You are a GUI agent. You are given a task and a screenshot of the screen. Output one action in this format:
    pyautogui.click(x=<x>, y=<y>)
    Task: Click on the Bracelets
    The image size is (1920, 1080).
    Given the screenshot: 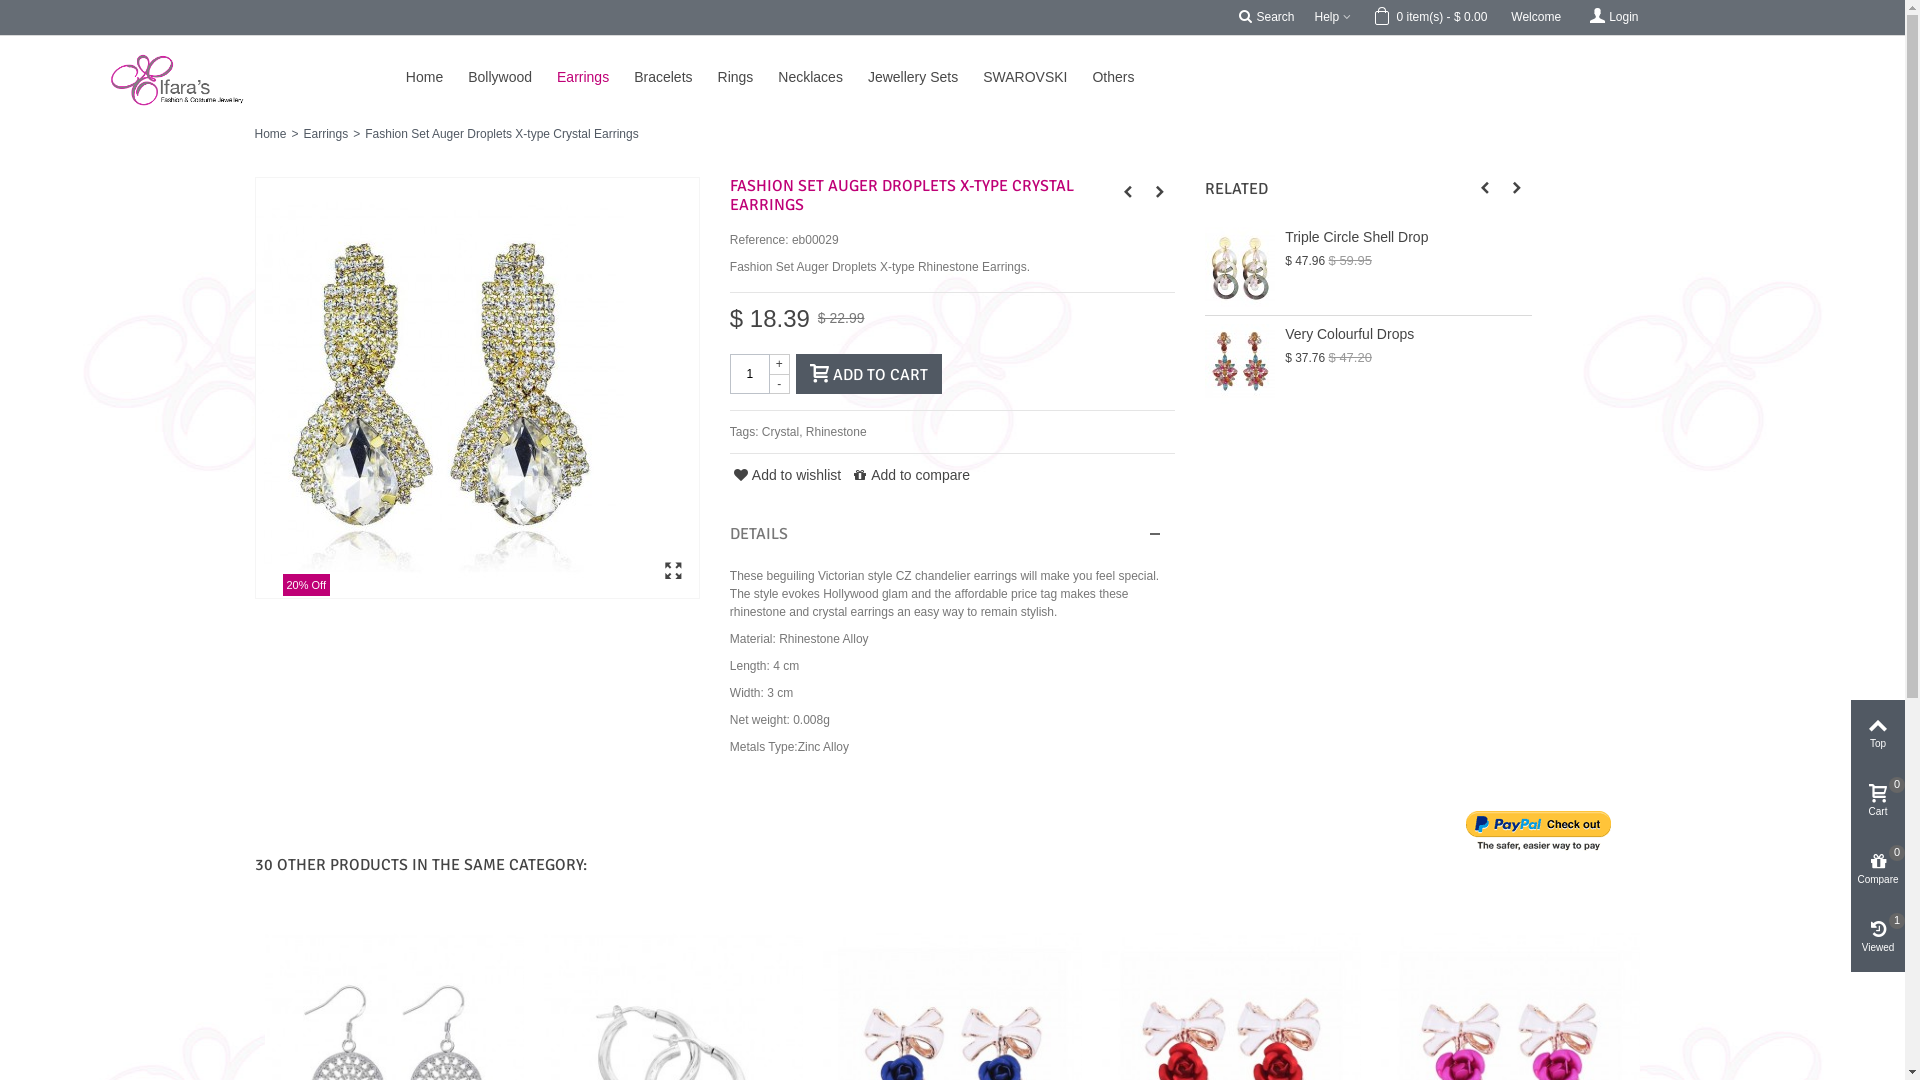 What is the action you would take?
    pyautogui.click(x=676, y=77)
    